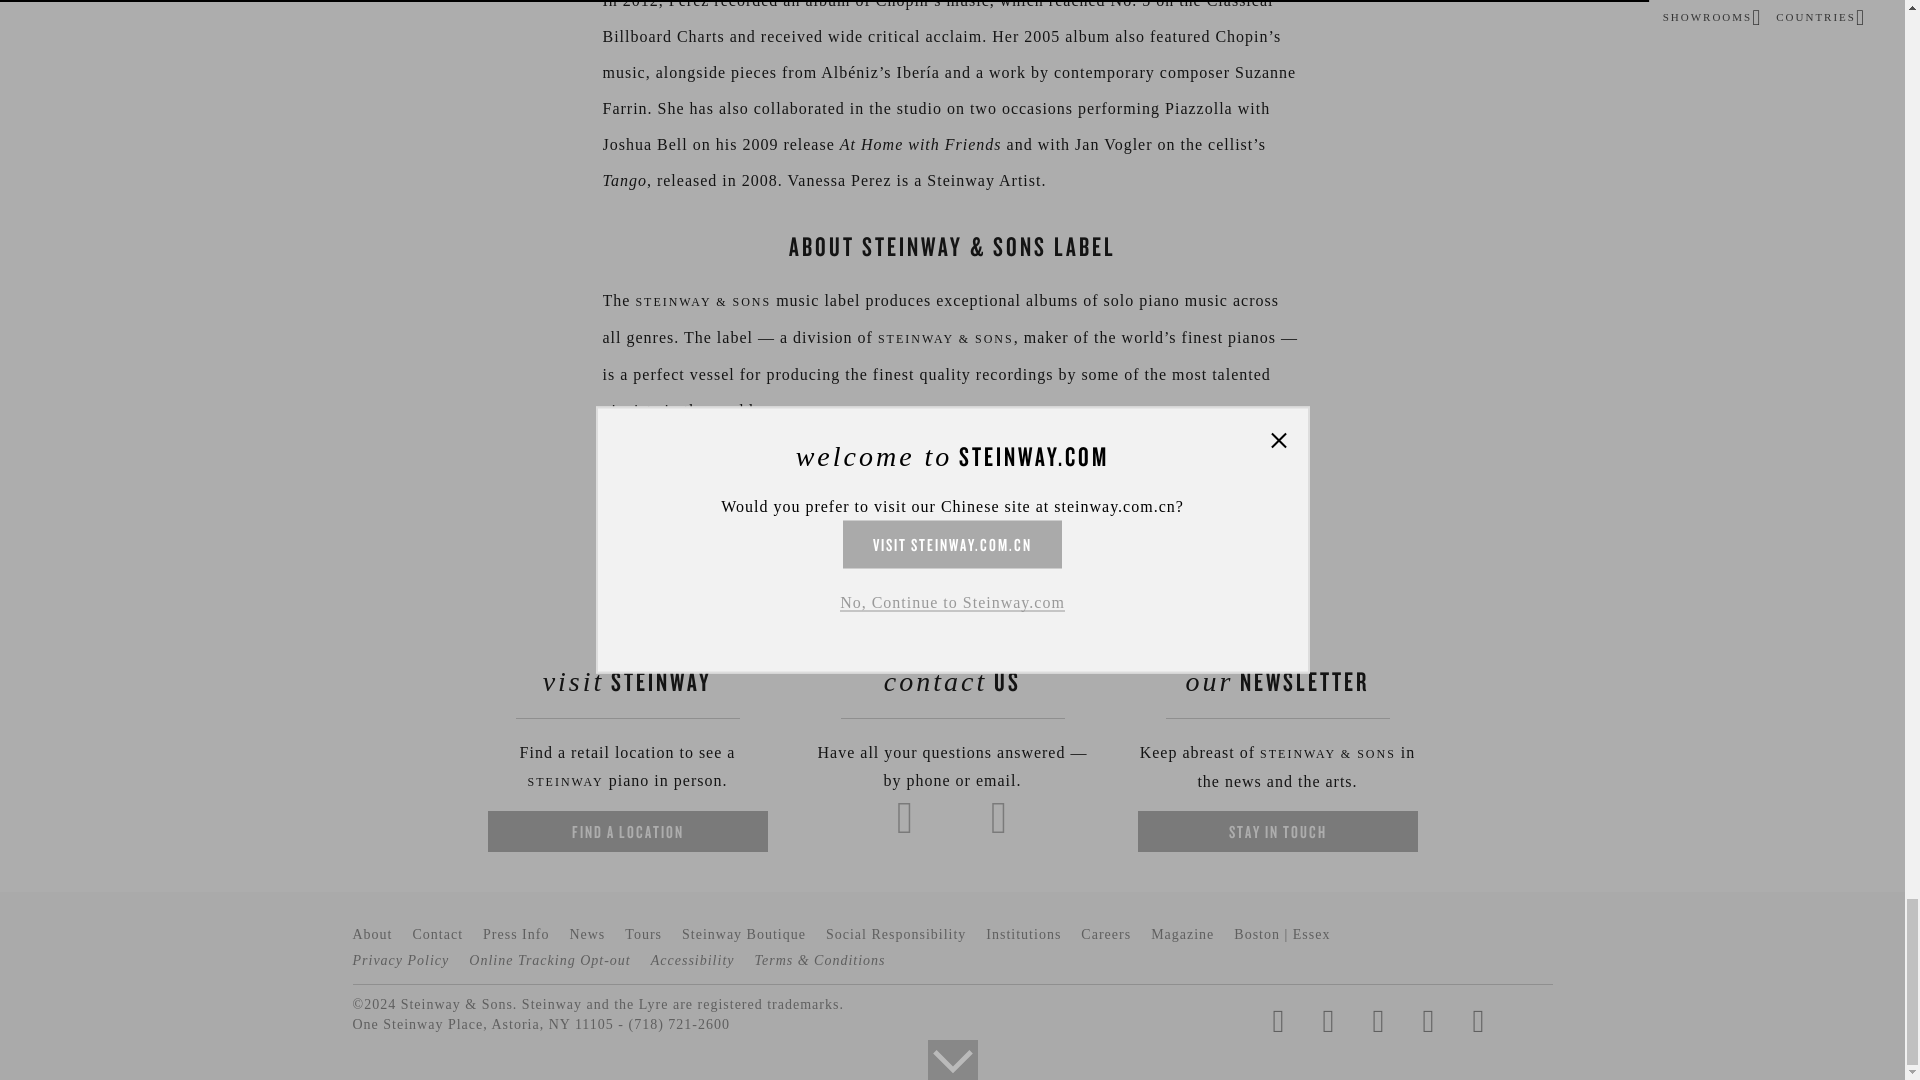  What do you see at coordinates (644, 934) in the screenshot?
I see `Tours` at bounding box center [644, 934].